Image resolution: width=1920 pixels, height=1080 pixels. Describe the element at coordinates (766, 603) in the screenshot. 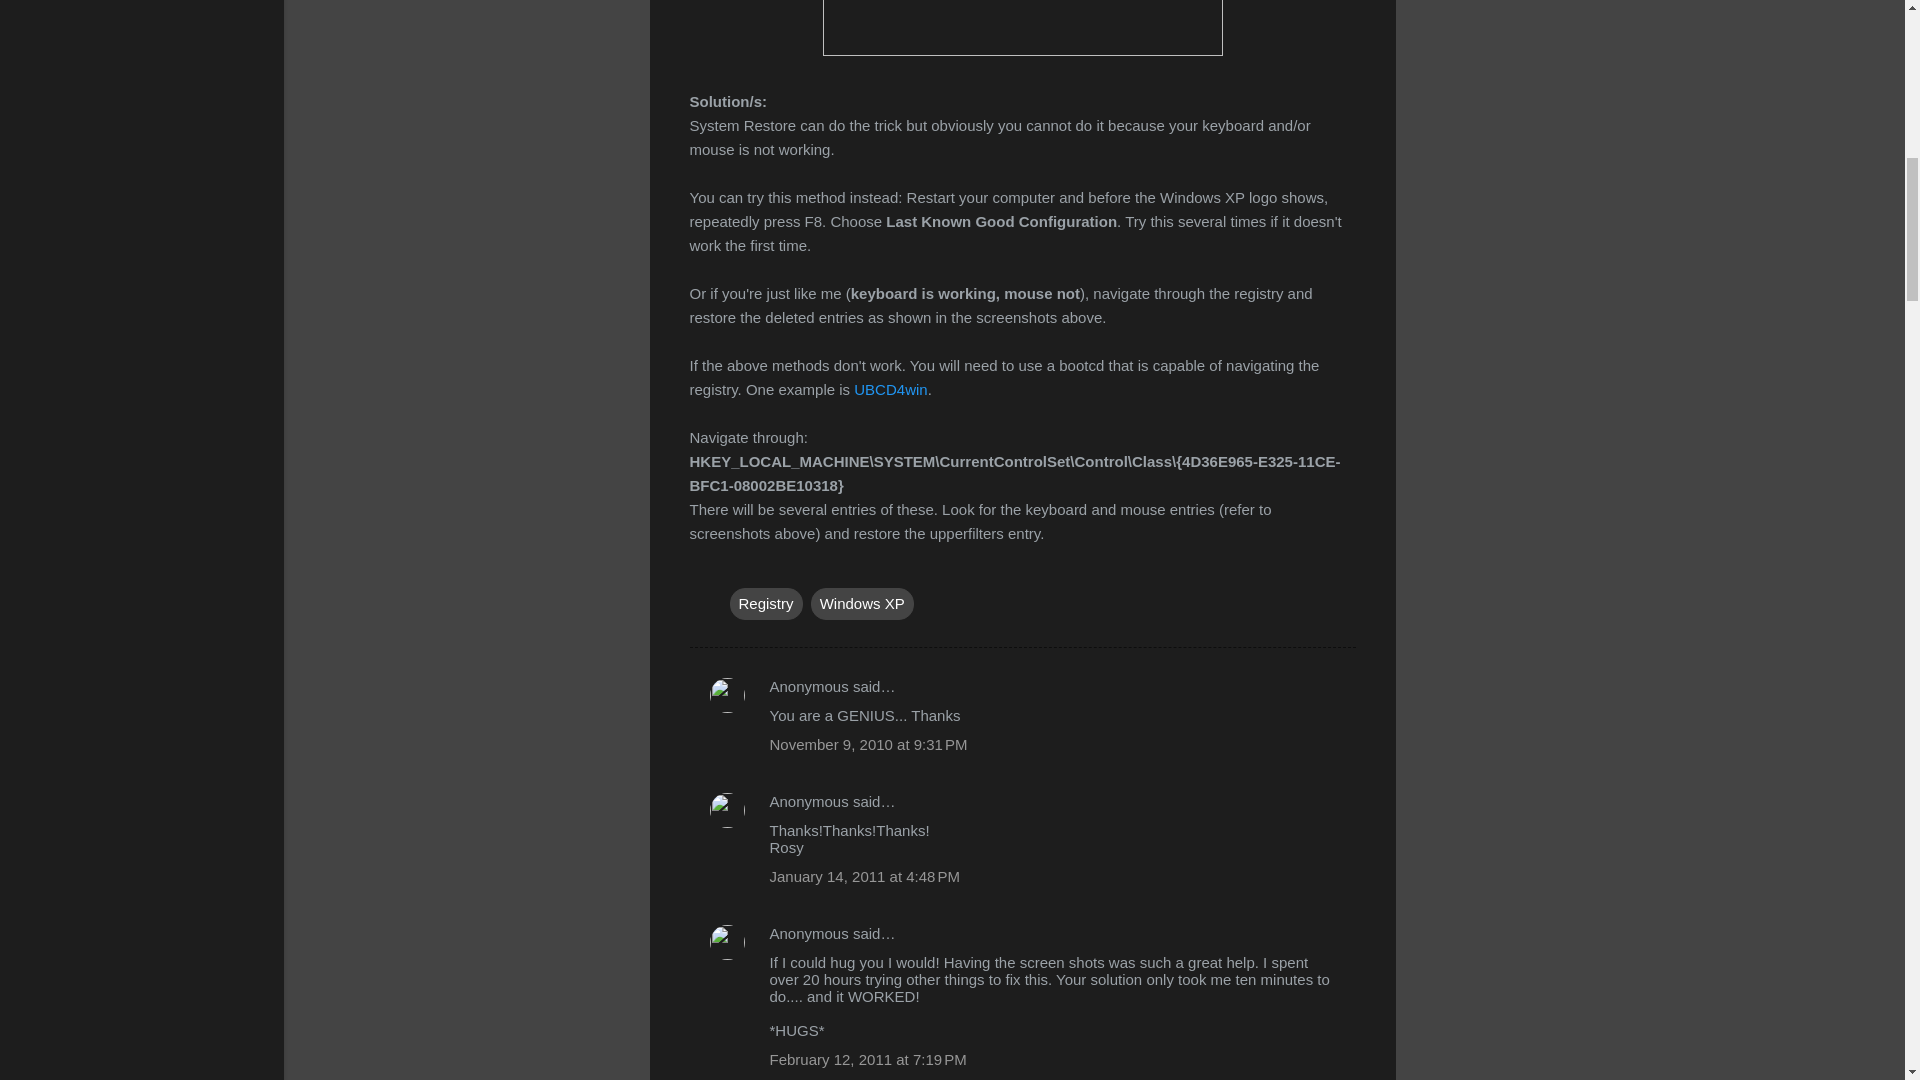

I see `Registry` at that location.